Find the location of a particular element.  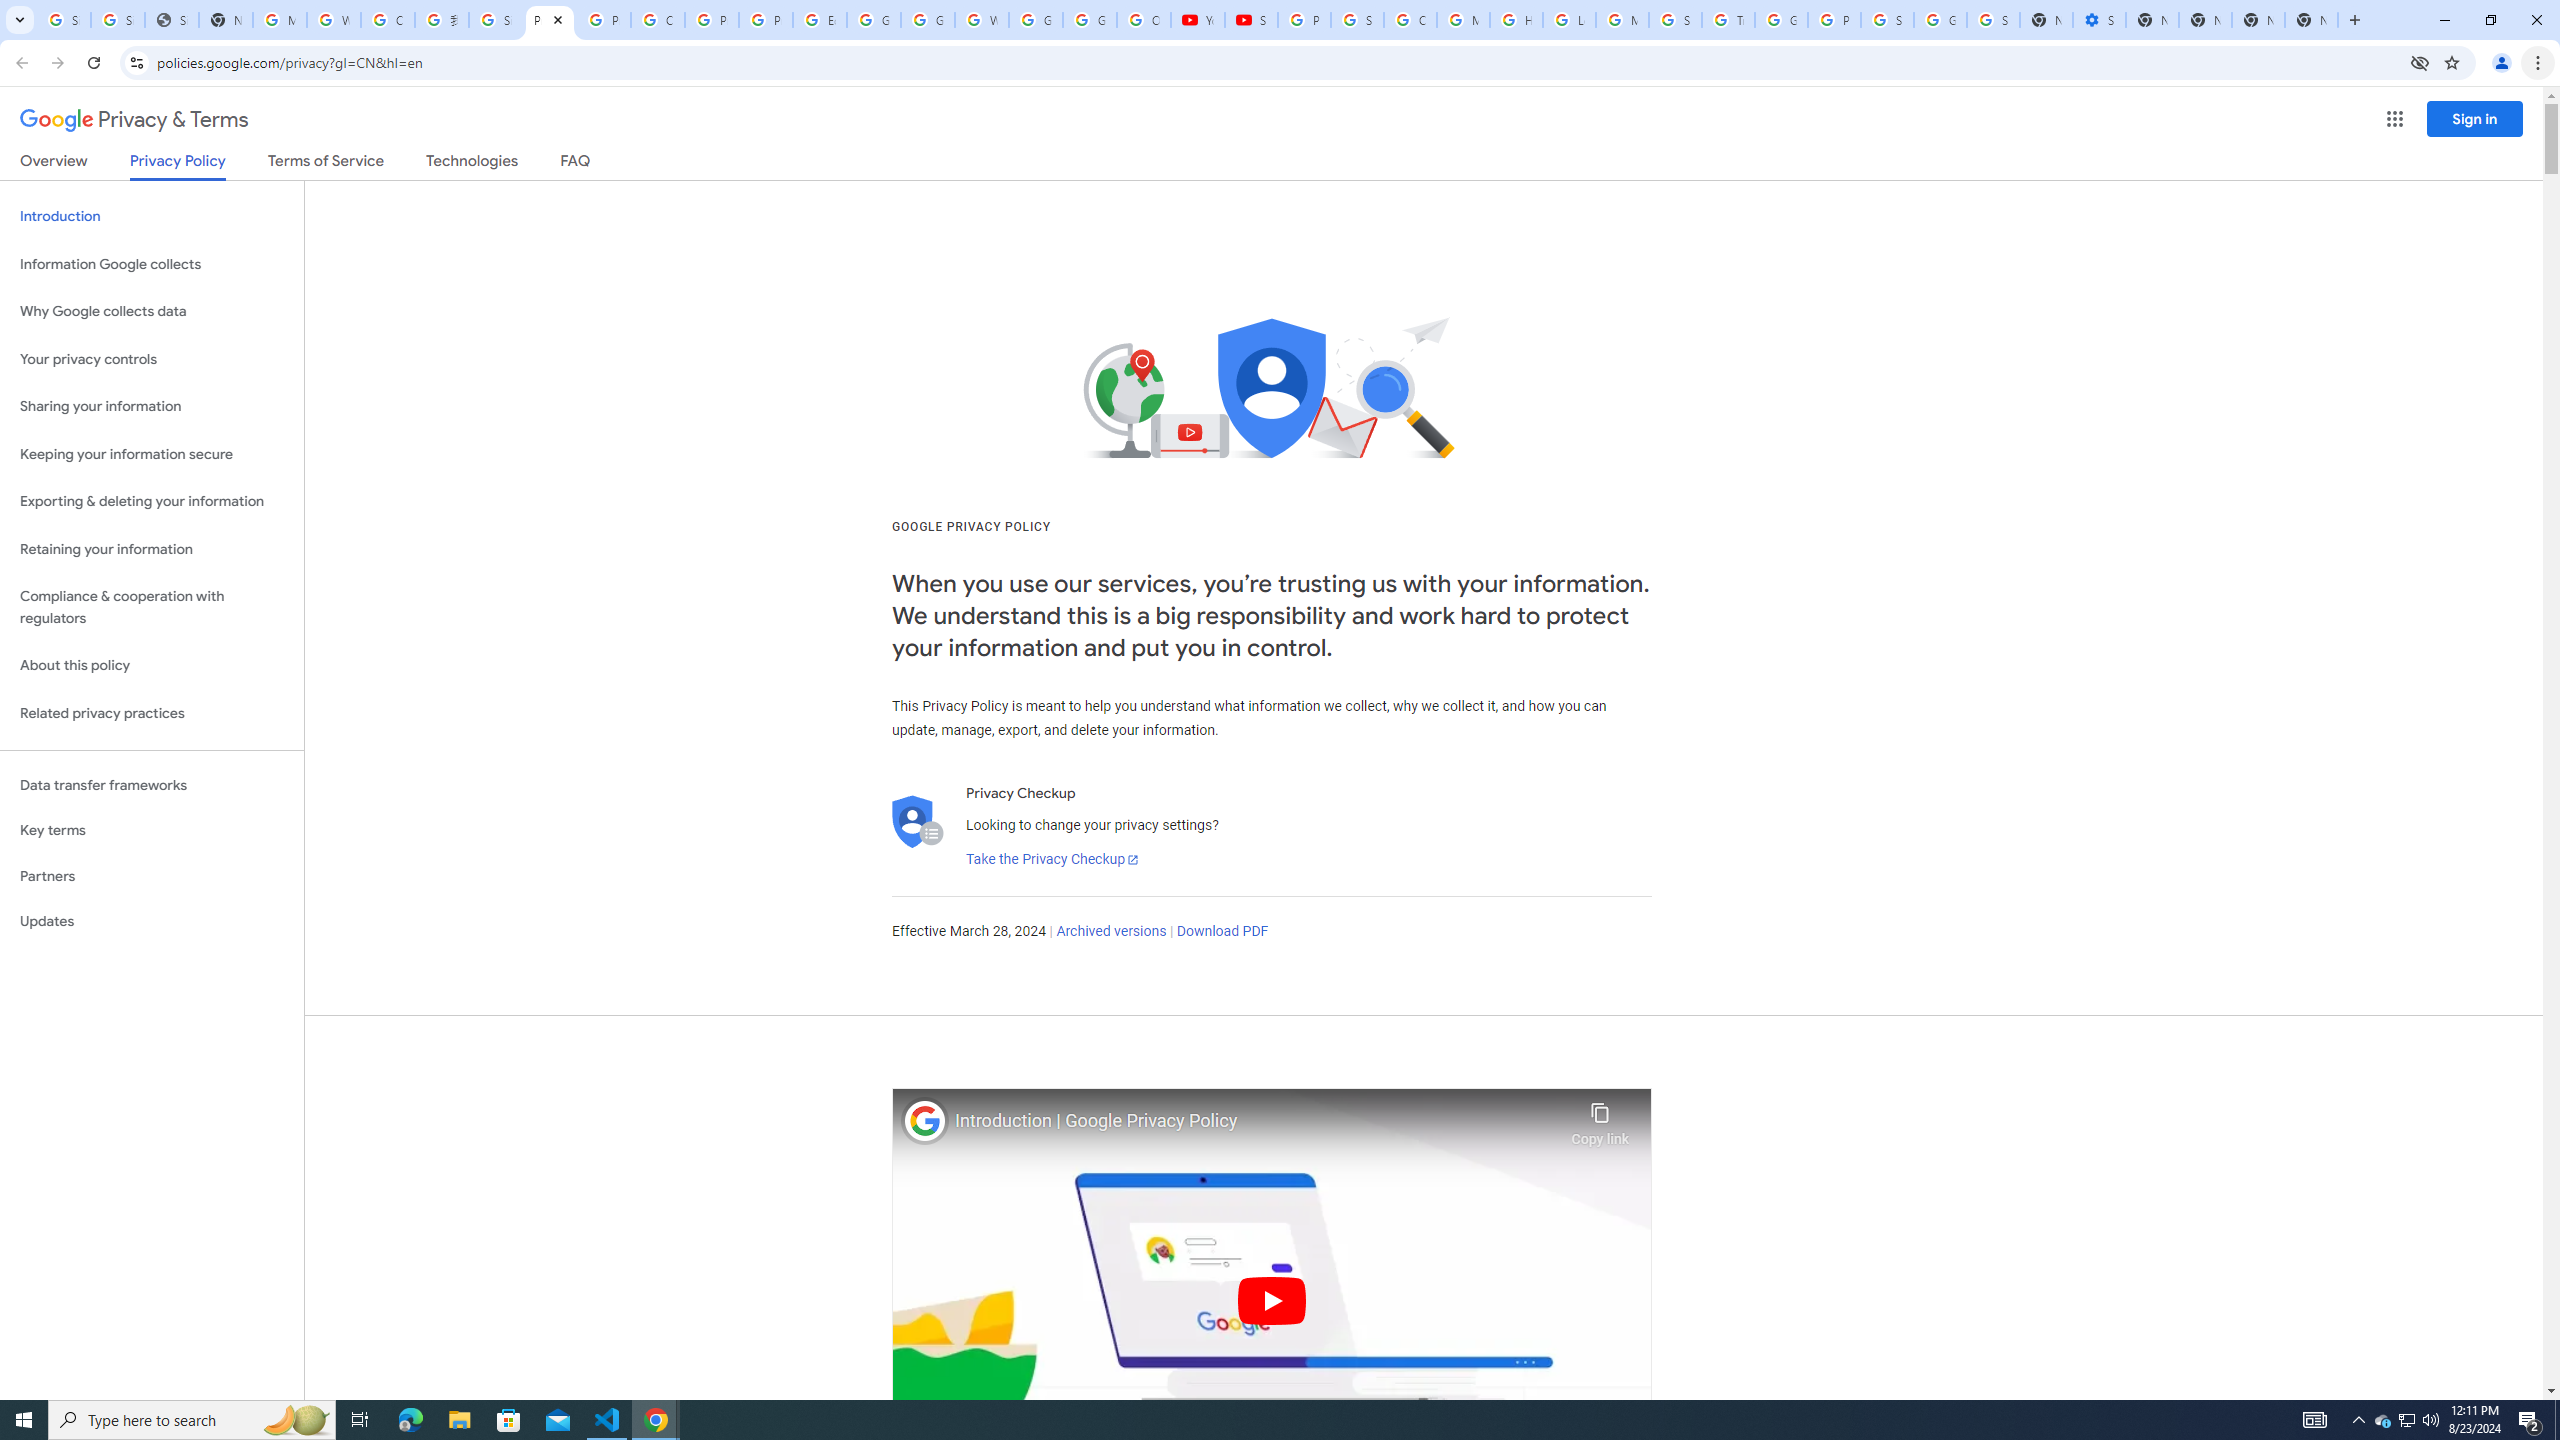

Why Google collects data is located at coordinates (152, 312).